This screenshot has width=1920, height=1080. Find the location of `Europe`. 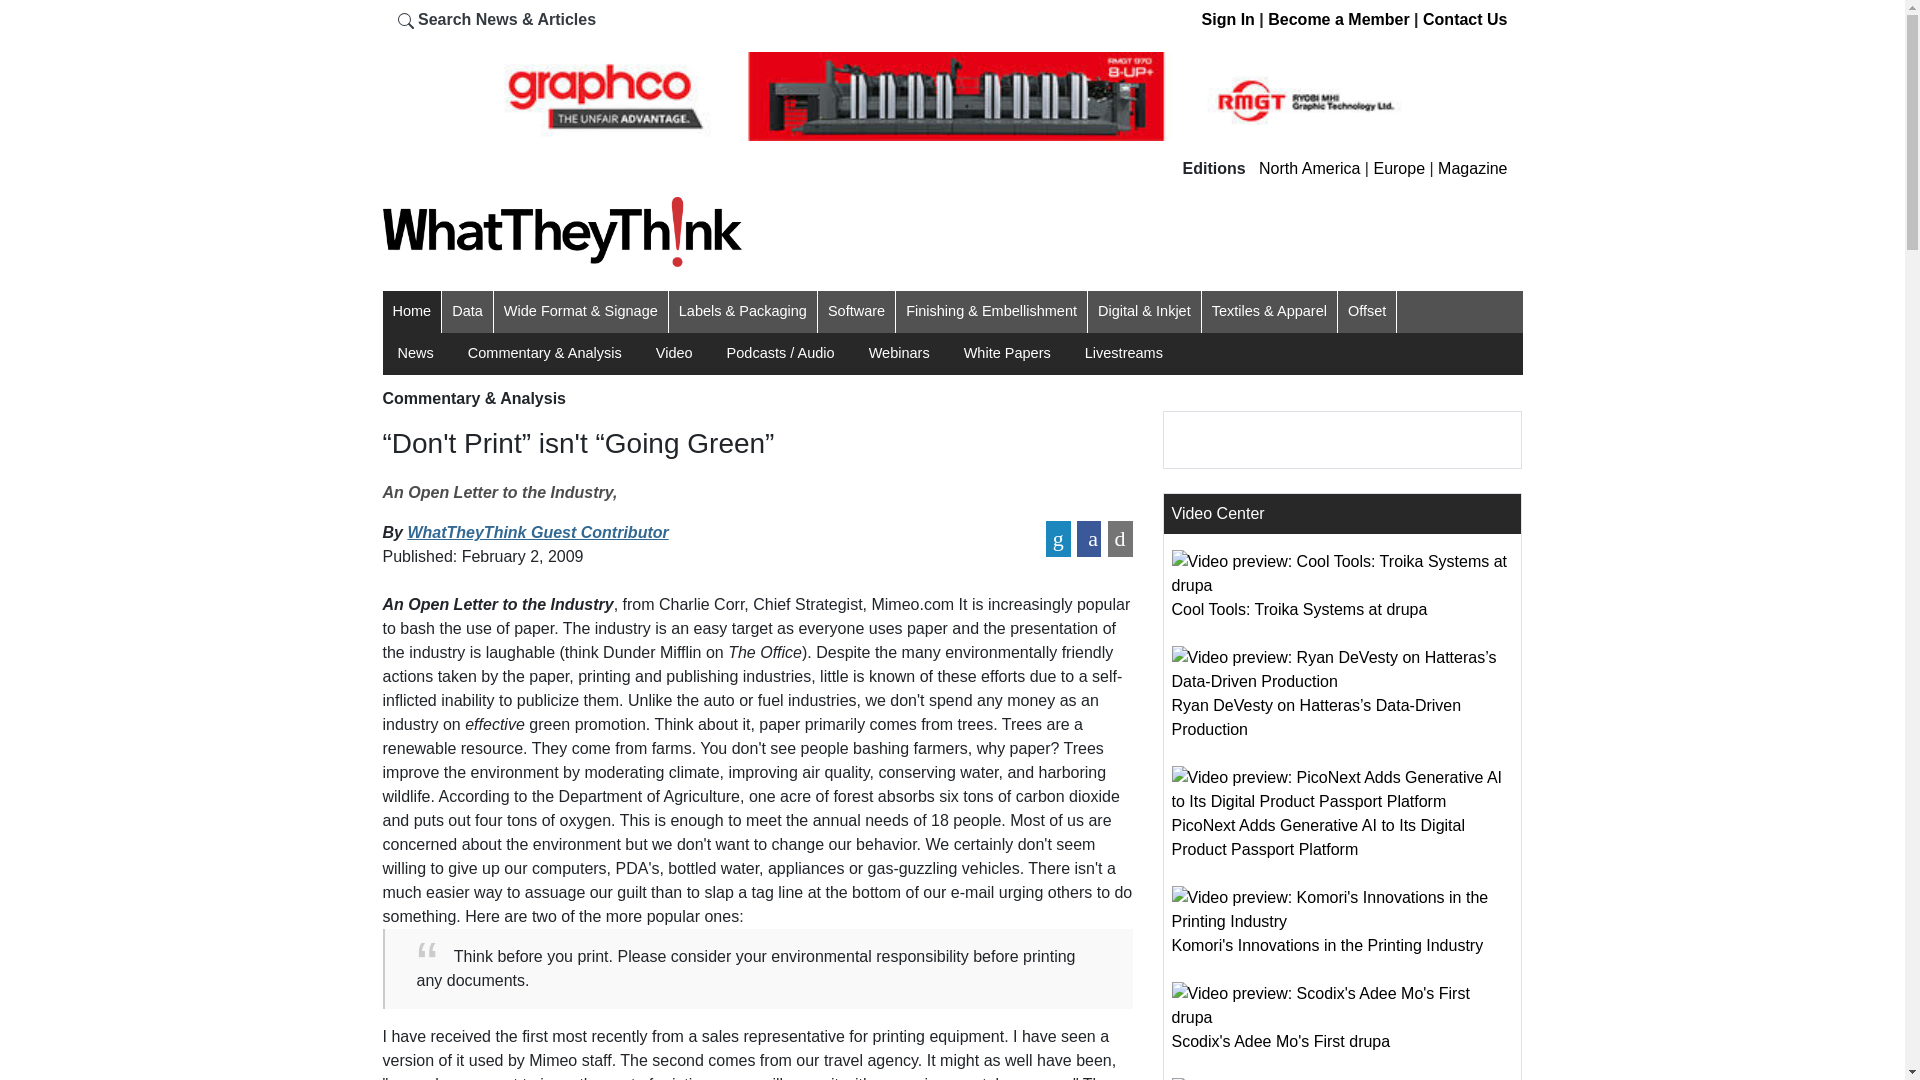

Europe is located at coordinates (1398, 168).